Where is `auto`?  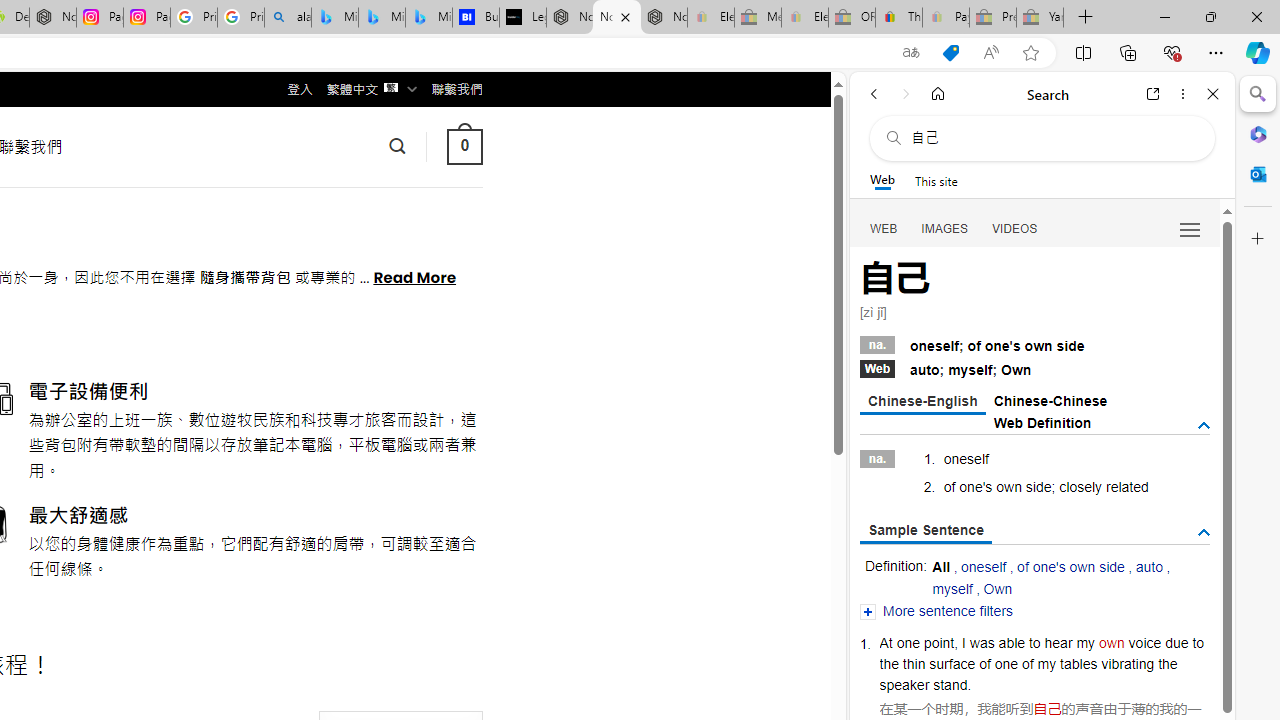
auto is located at coordinates (1149, 566).